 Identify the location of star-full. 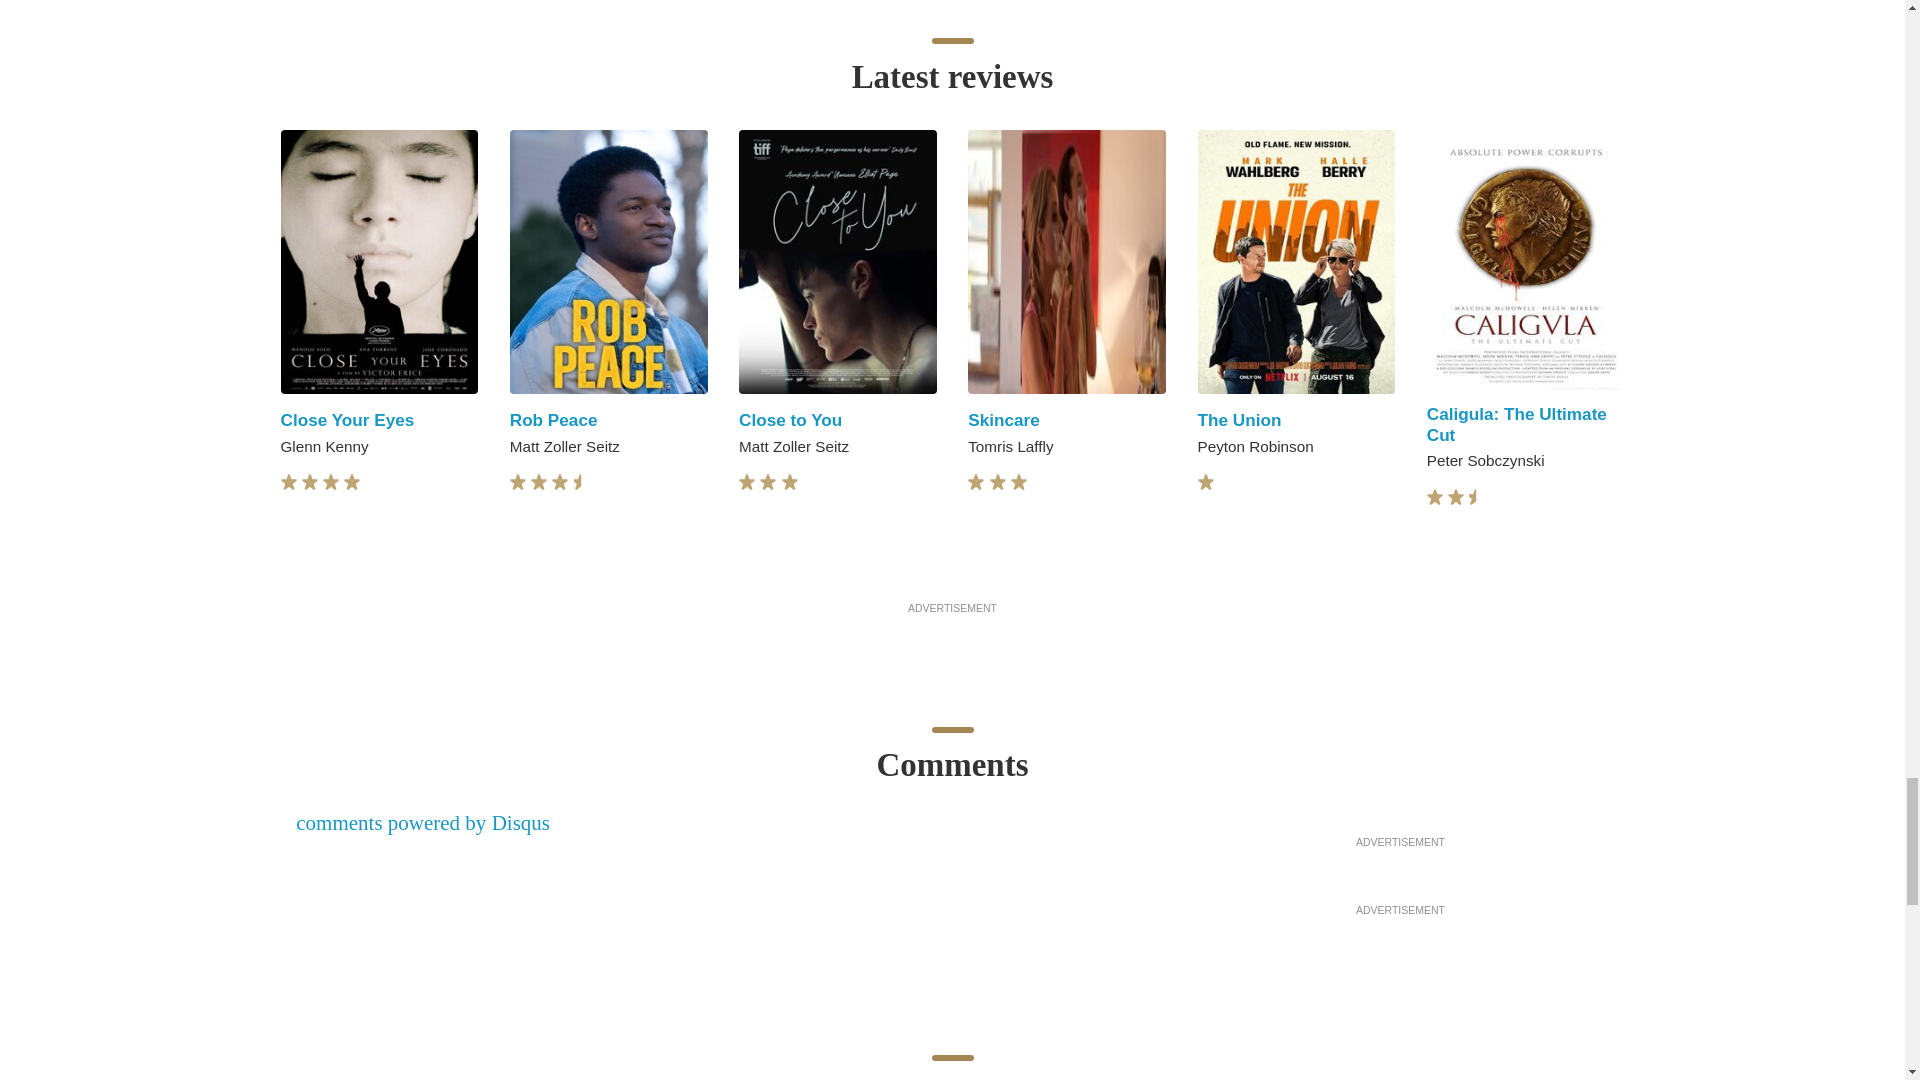
(310, 482).